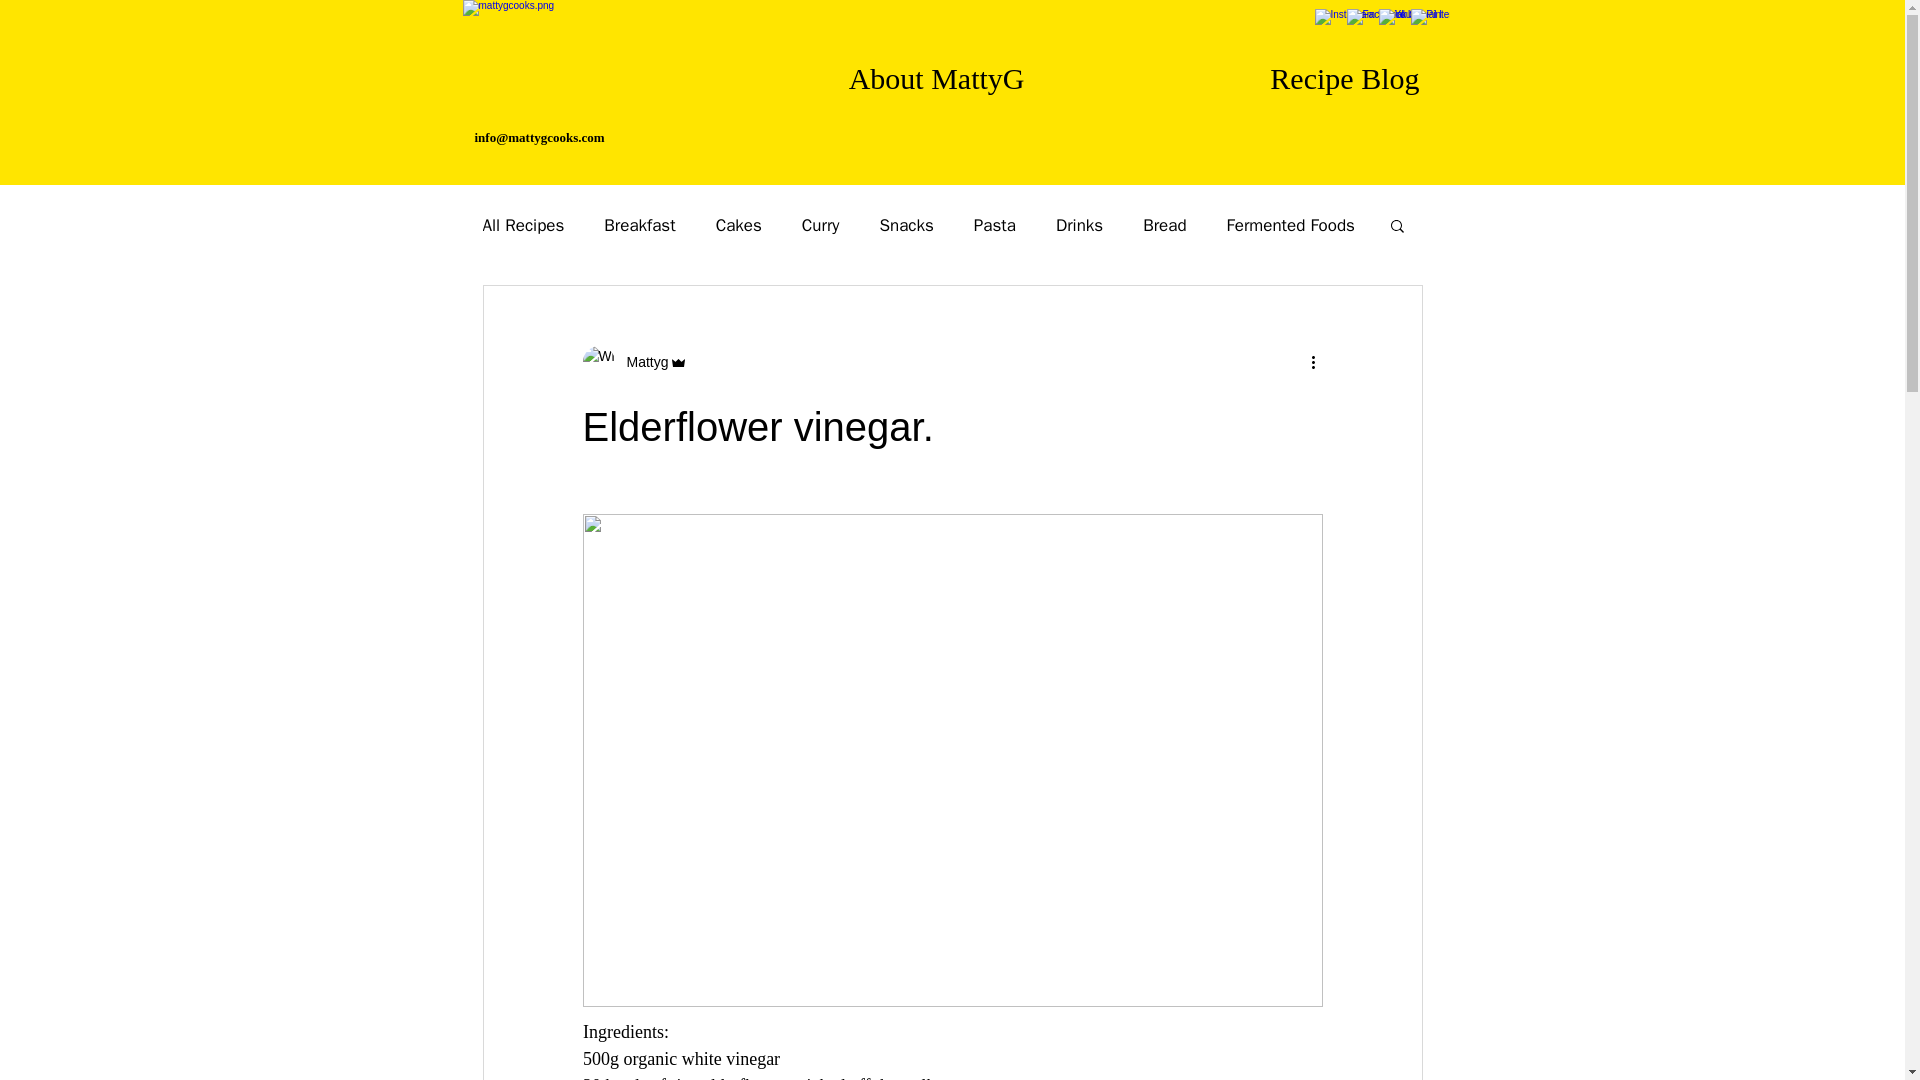 The height and width of the screenshot is (1080, 1920). What do you see at coordinates (1164, 224) in the screenshot?
I see `Bread` at bounding box center [1164, 224].